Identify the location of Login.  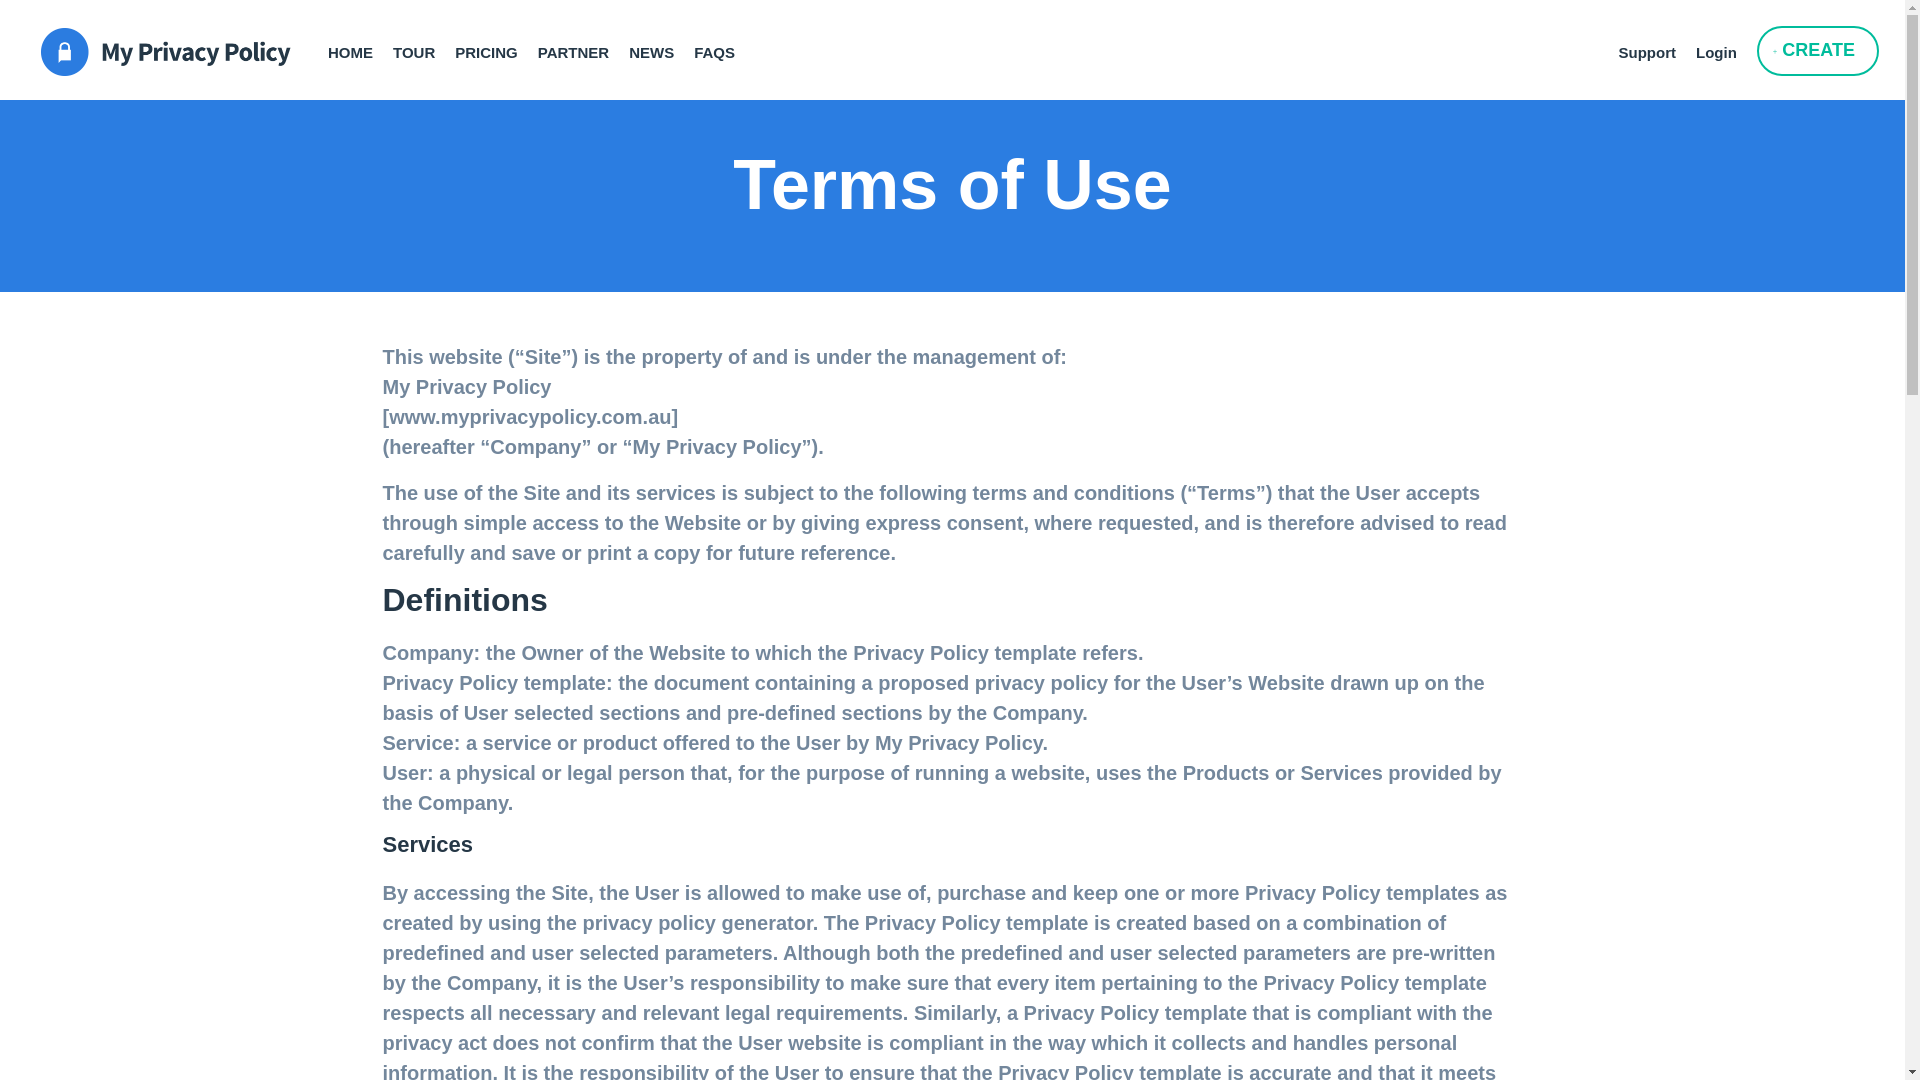
(1726, 44).